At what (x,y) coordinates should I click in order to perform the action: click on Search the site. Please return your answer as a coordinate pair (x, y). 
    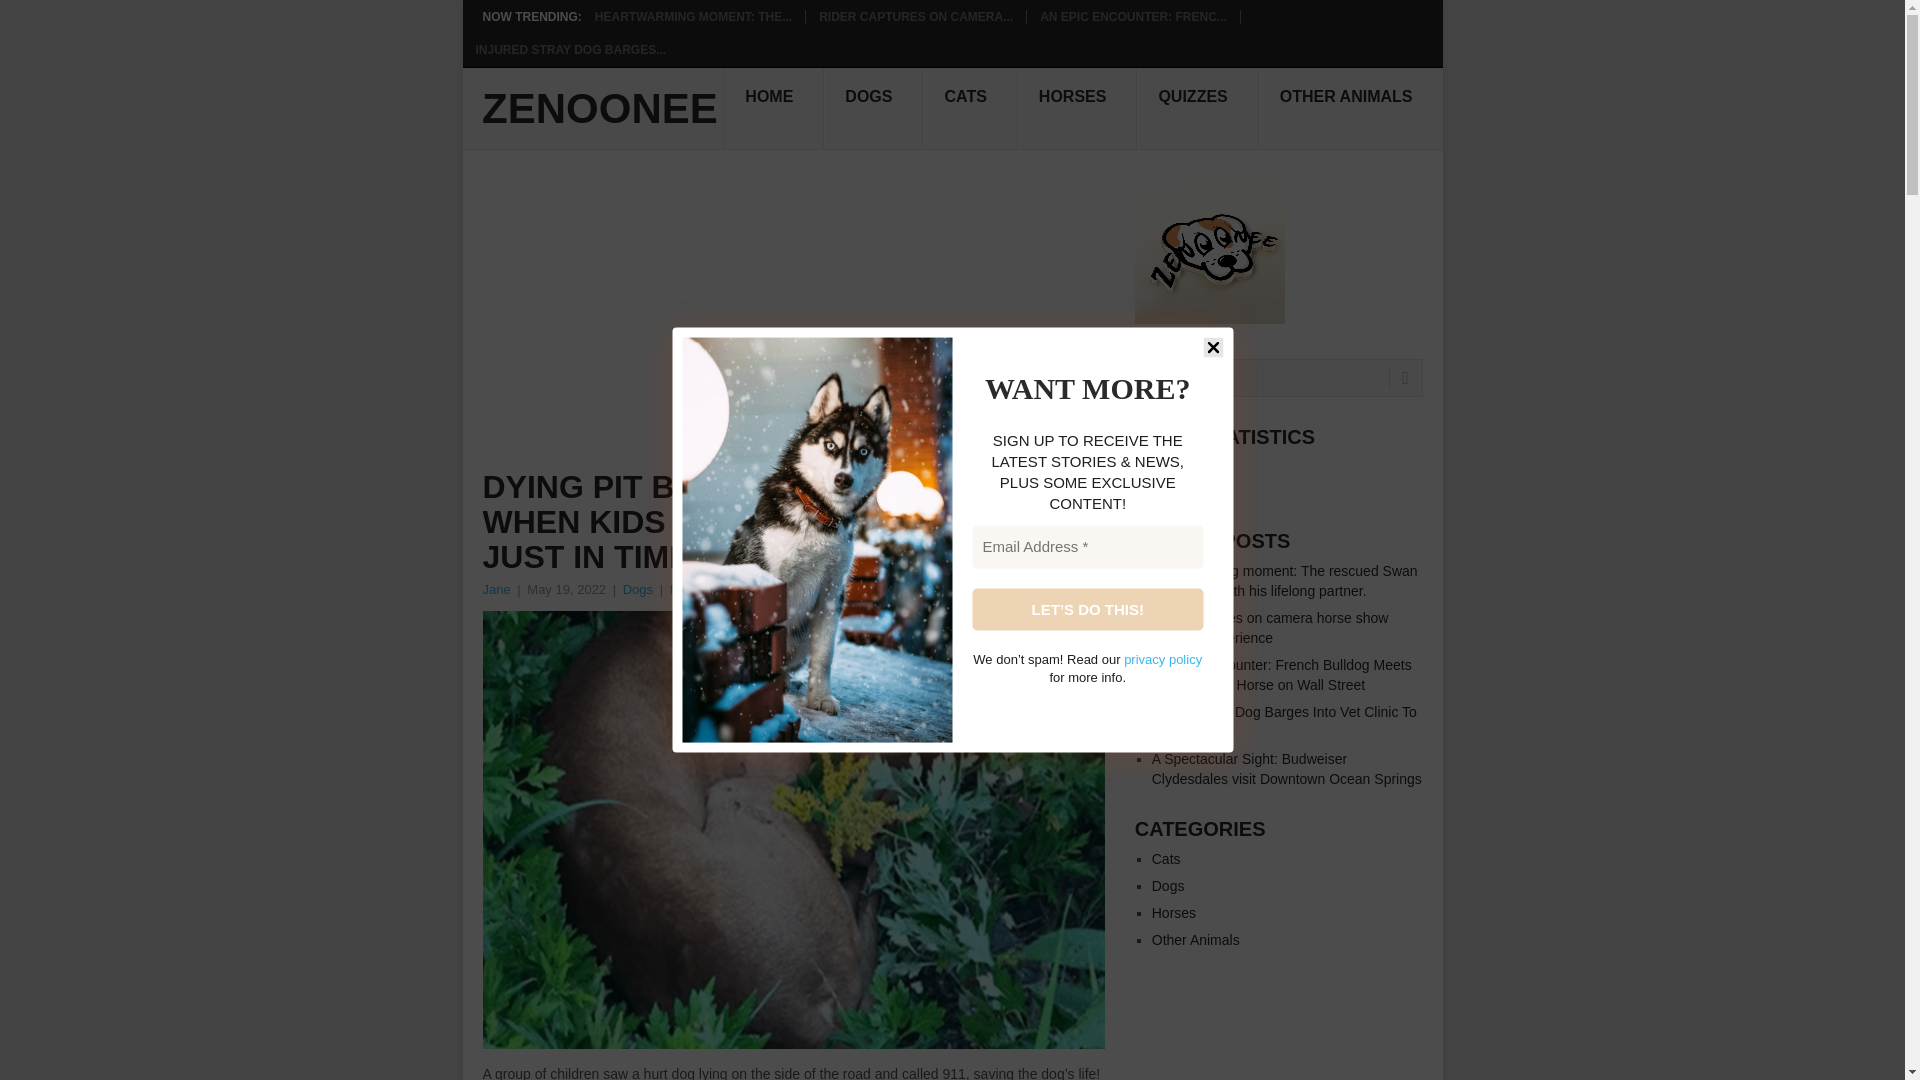
    Looking at the image, I should click on (1278, 378).